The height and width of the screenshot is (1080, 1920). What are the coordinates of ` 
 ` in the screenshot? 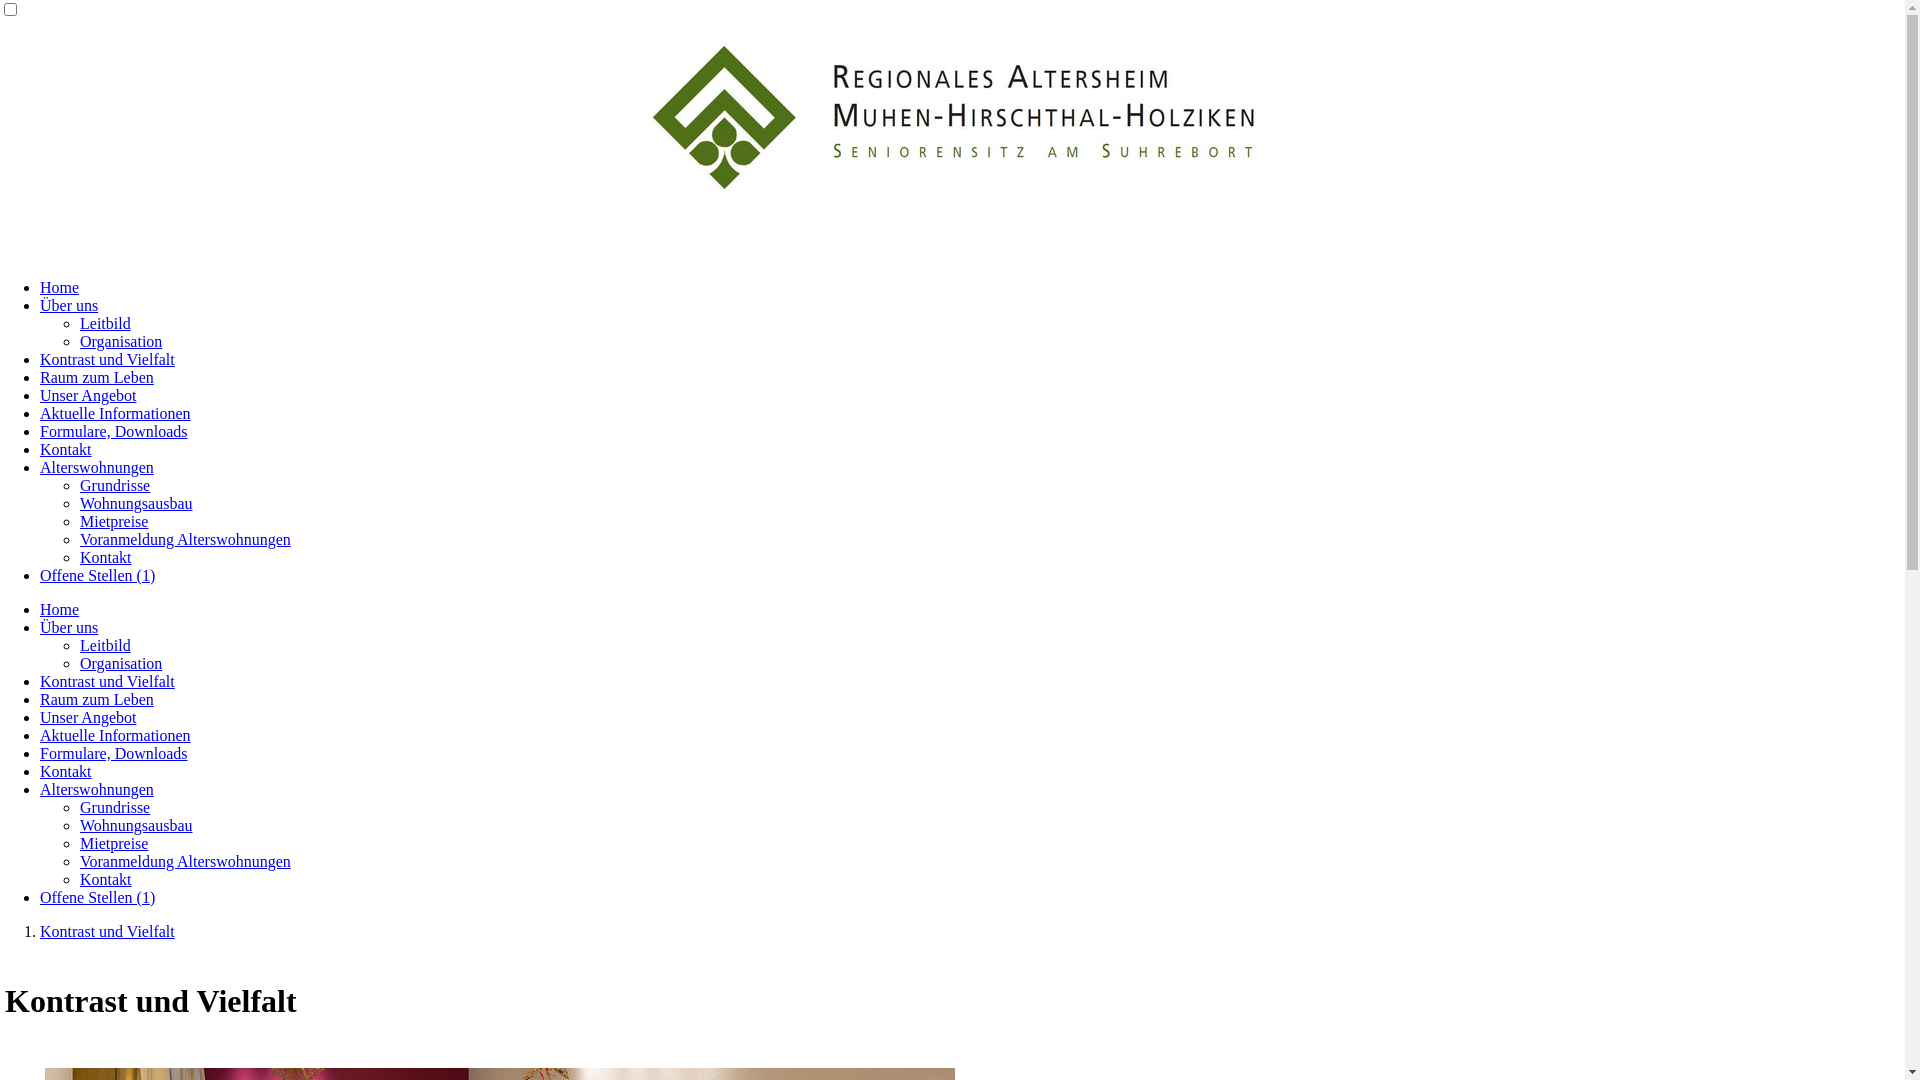 It's located at (7, 240).